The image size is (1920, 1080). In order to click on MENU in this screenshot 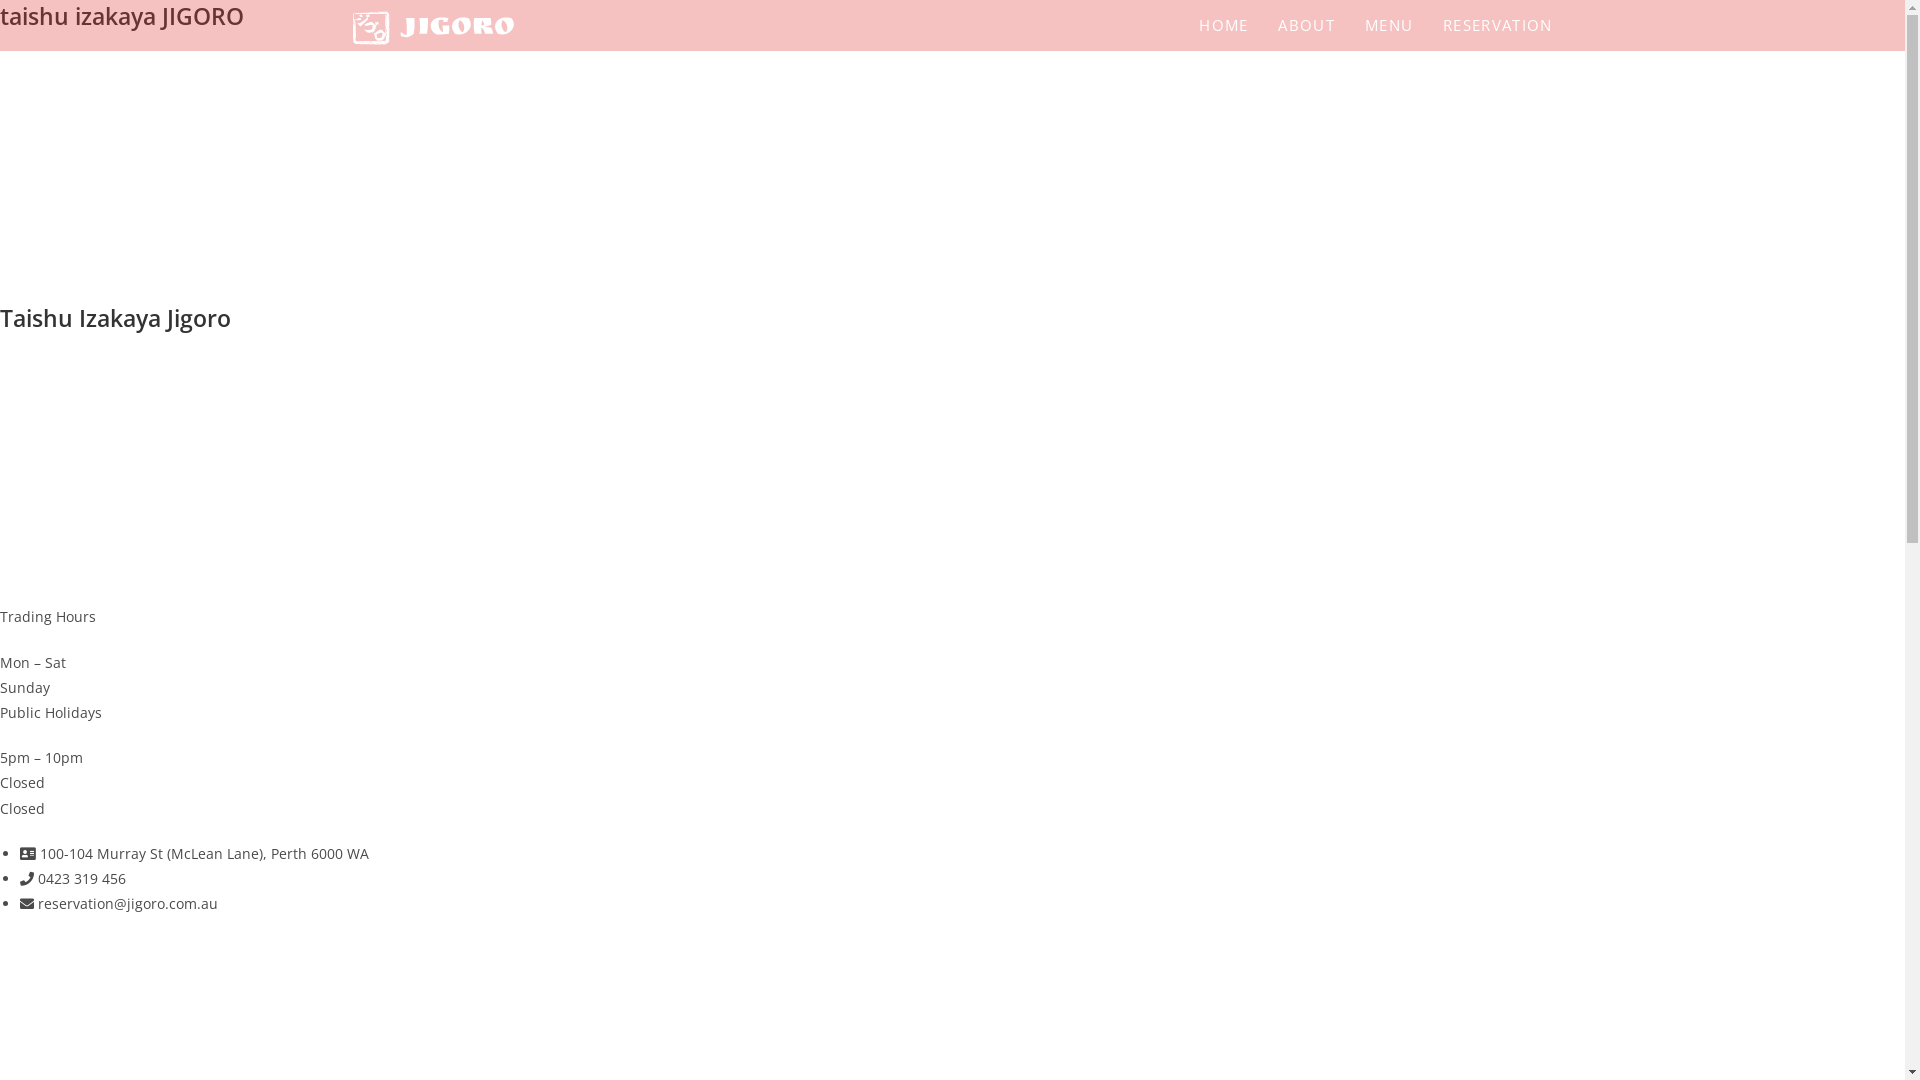, I will do `click(1389, 26)`.